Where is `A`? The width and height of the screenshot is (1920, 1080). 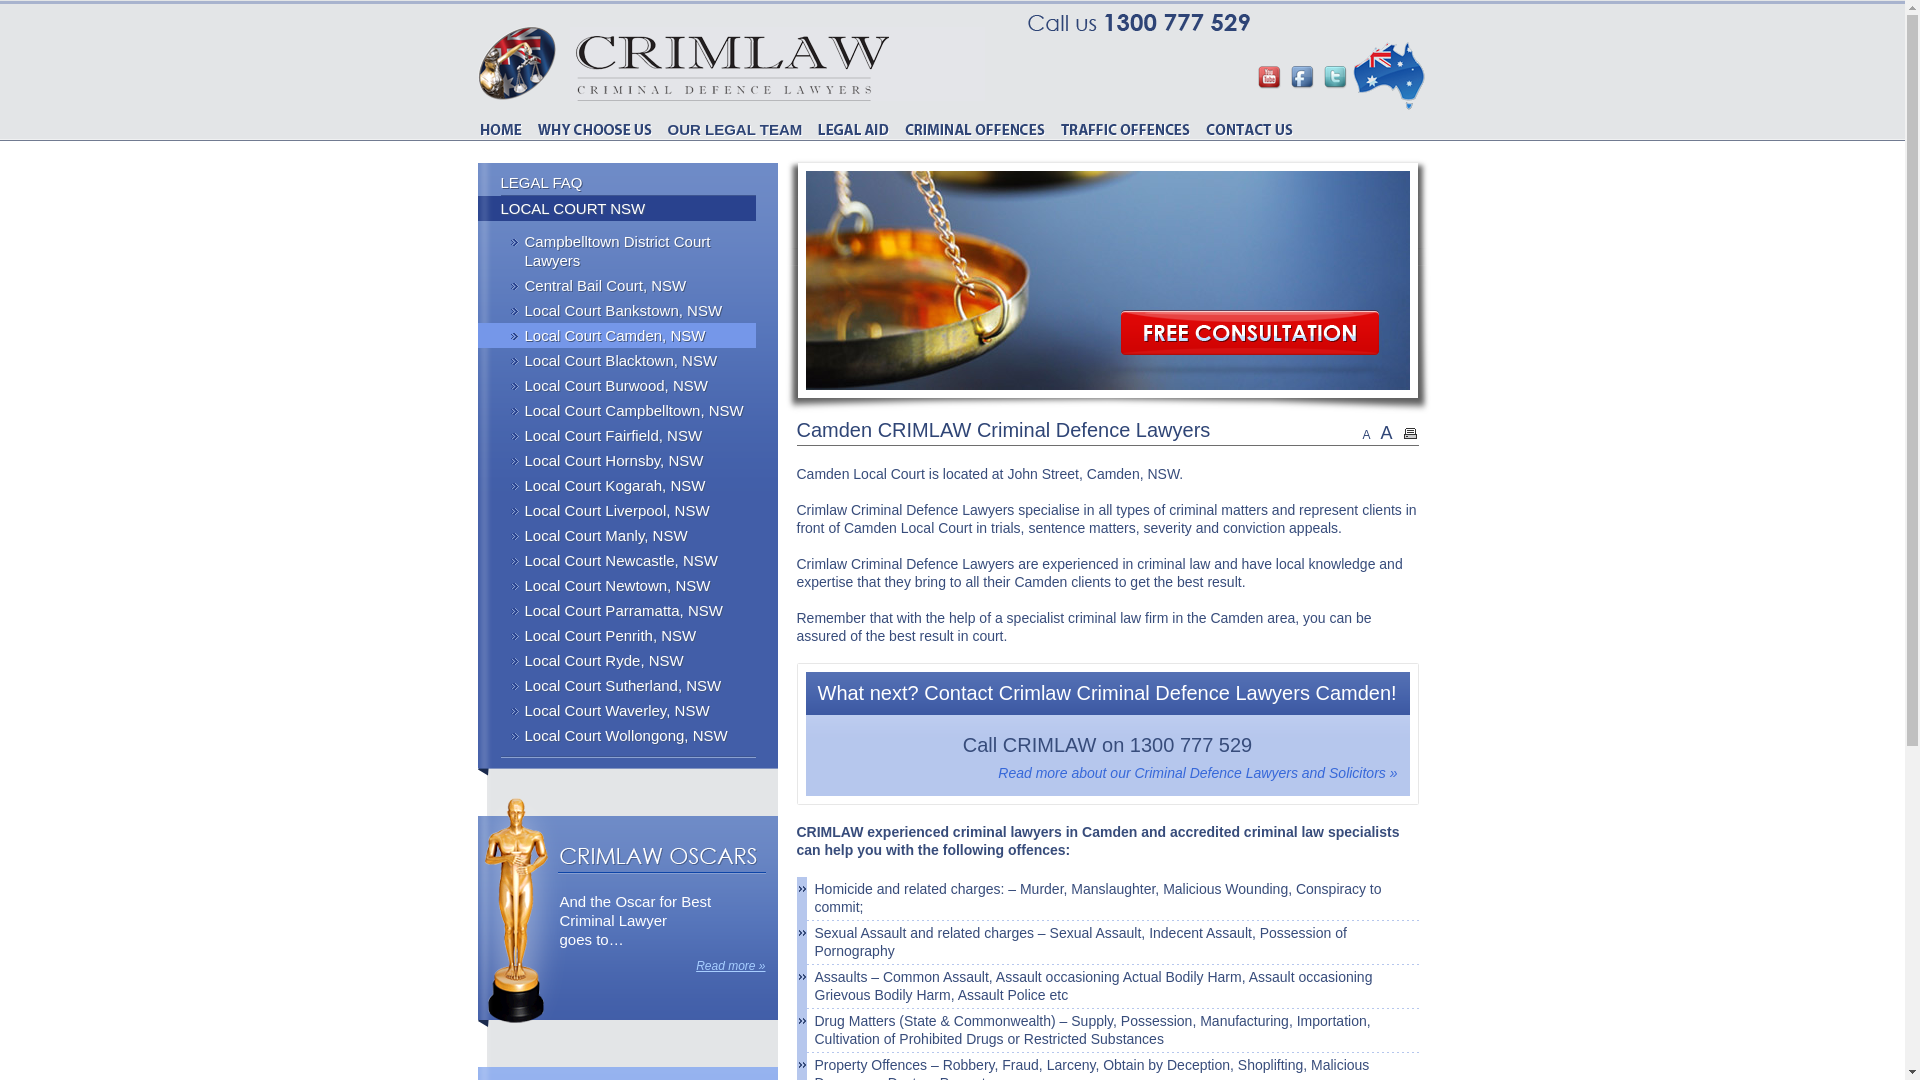 A is located at coordinates (1386, 433).